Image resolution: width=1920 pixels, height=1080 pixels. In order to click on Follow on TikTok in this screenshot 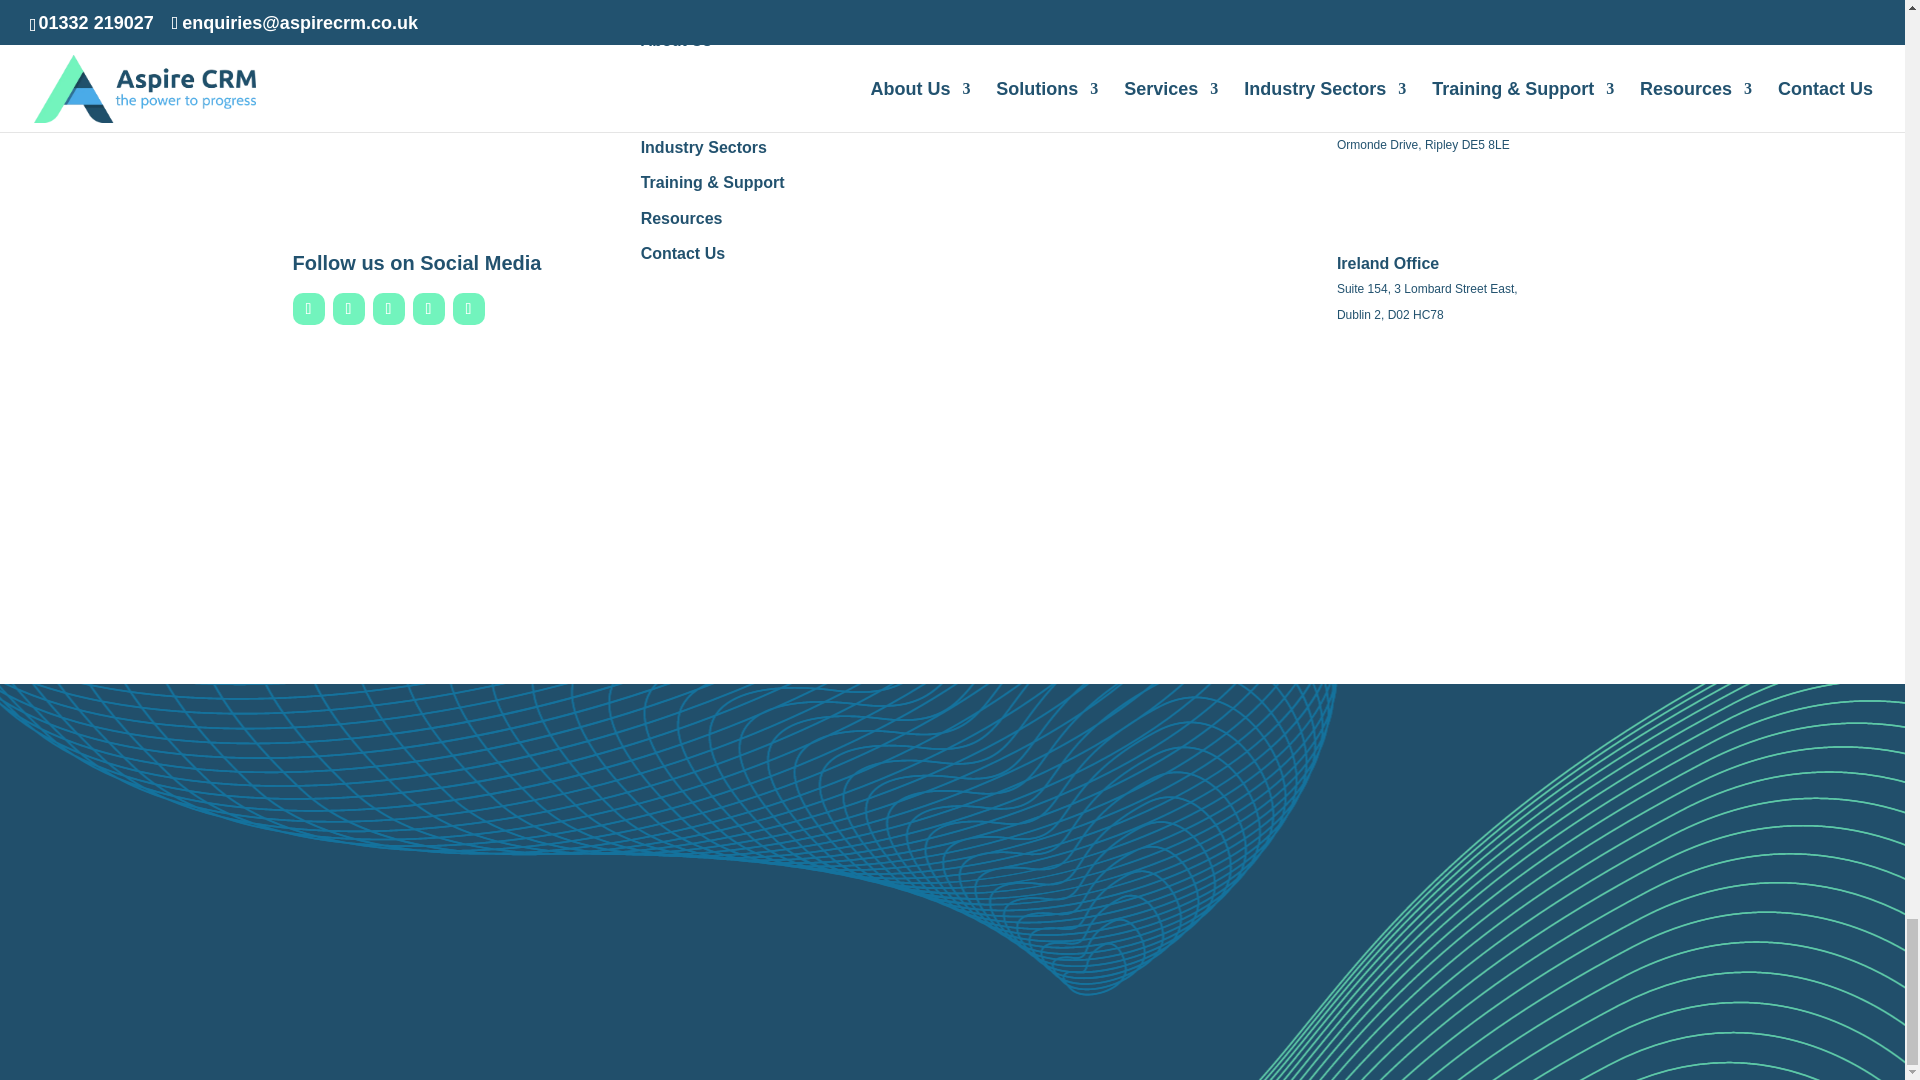, I will do `click(467, 308)`.